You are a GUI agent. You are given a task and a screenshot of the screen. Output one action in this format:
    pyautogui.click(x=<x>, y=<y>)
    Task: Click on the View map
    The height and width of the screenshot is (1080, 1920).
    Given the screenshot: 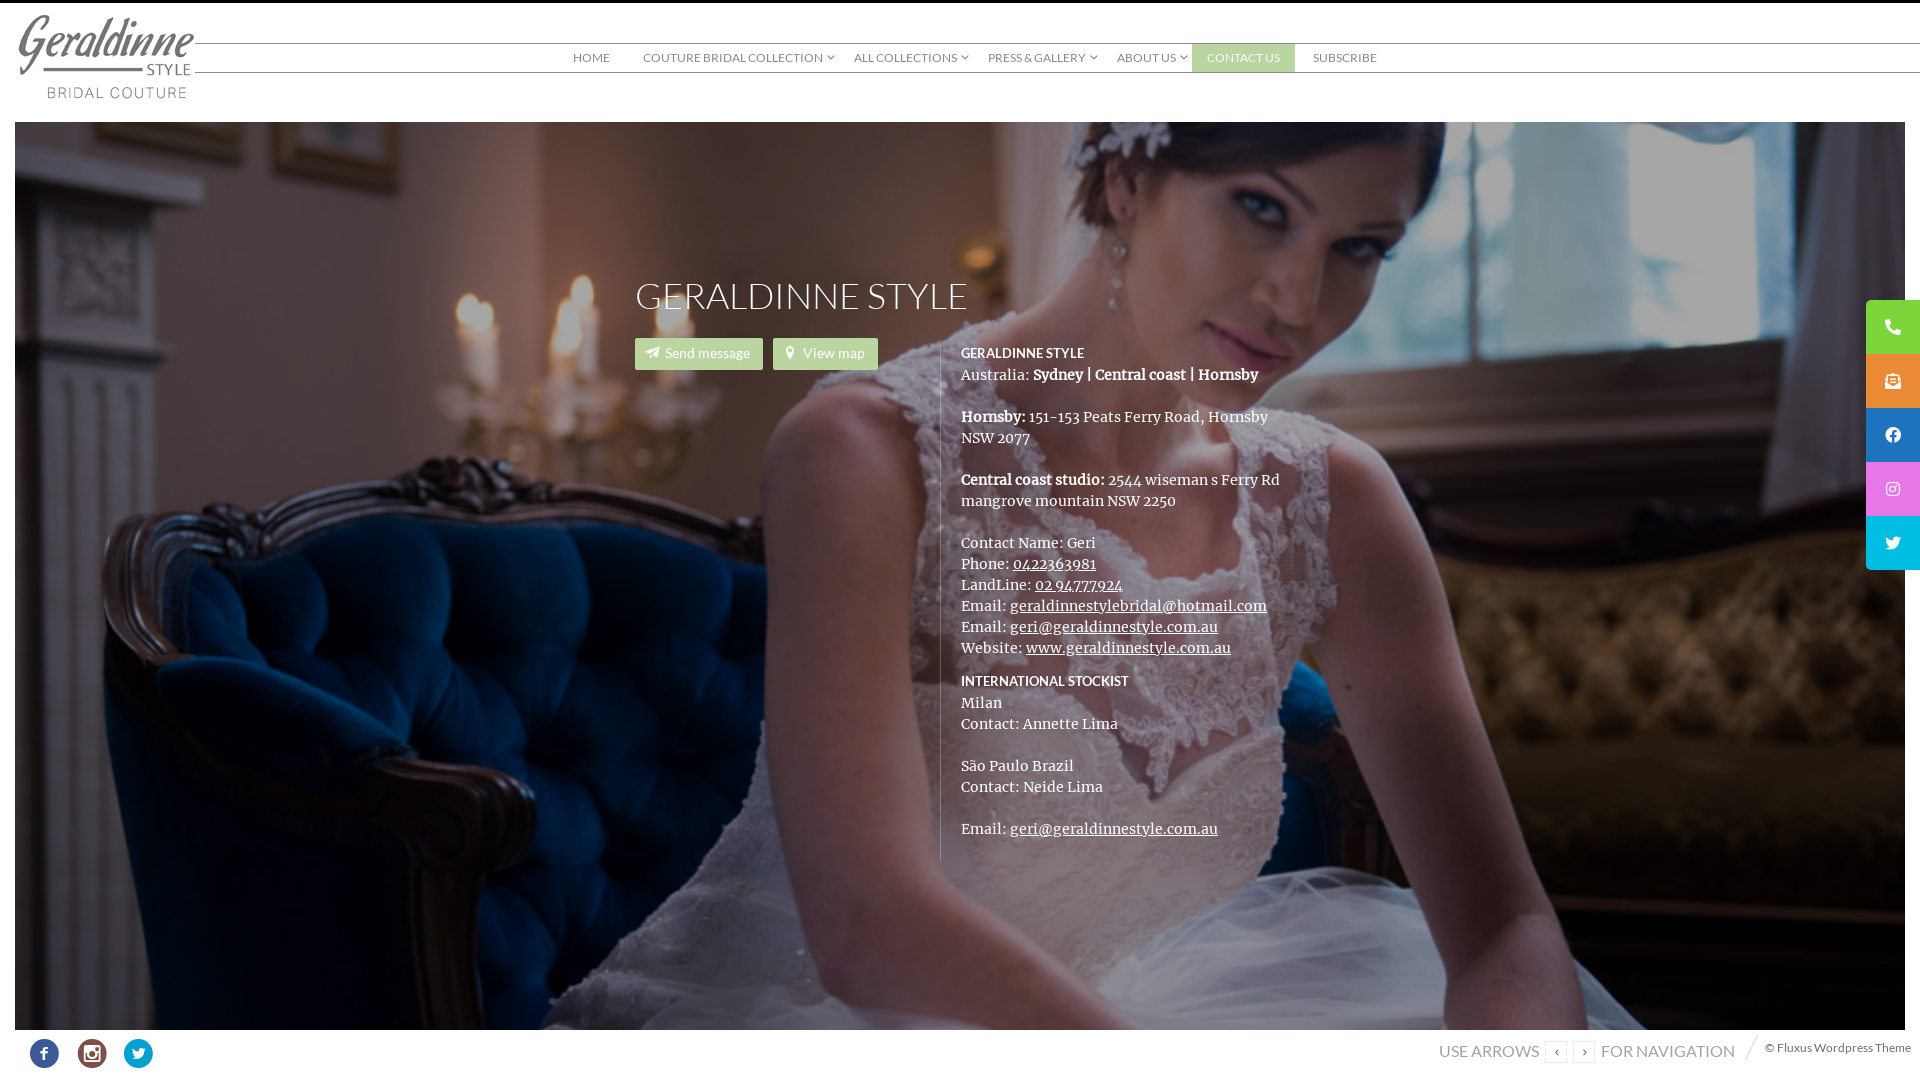 What is the action you would take?
    pyautogui.click(x=826, y=354)
    